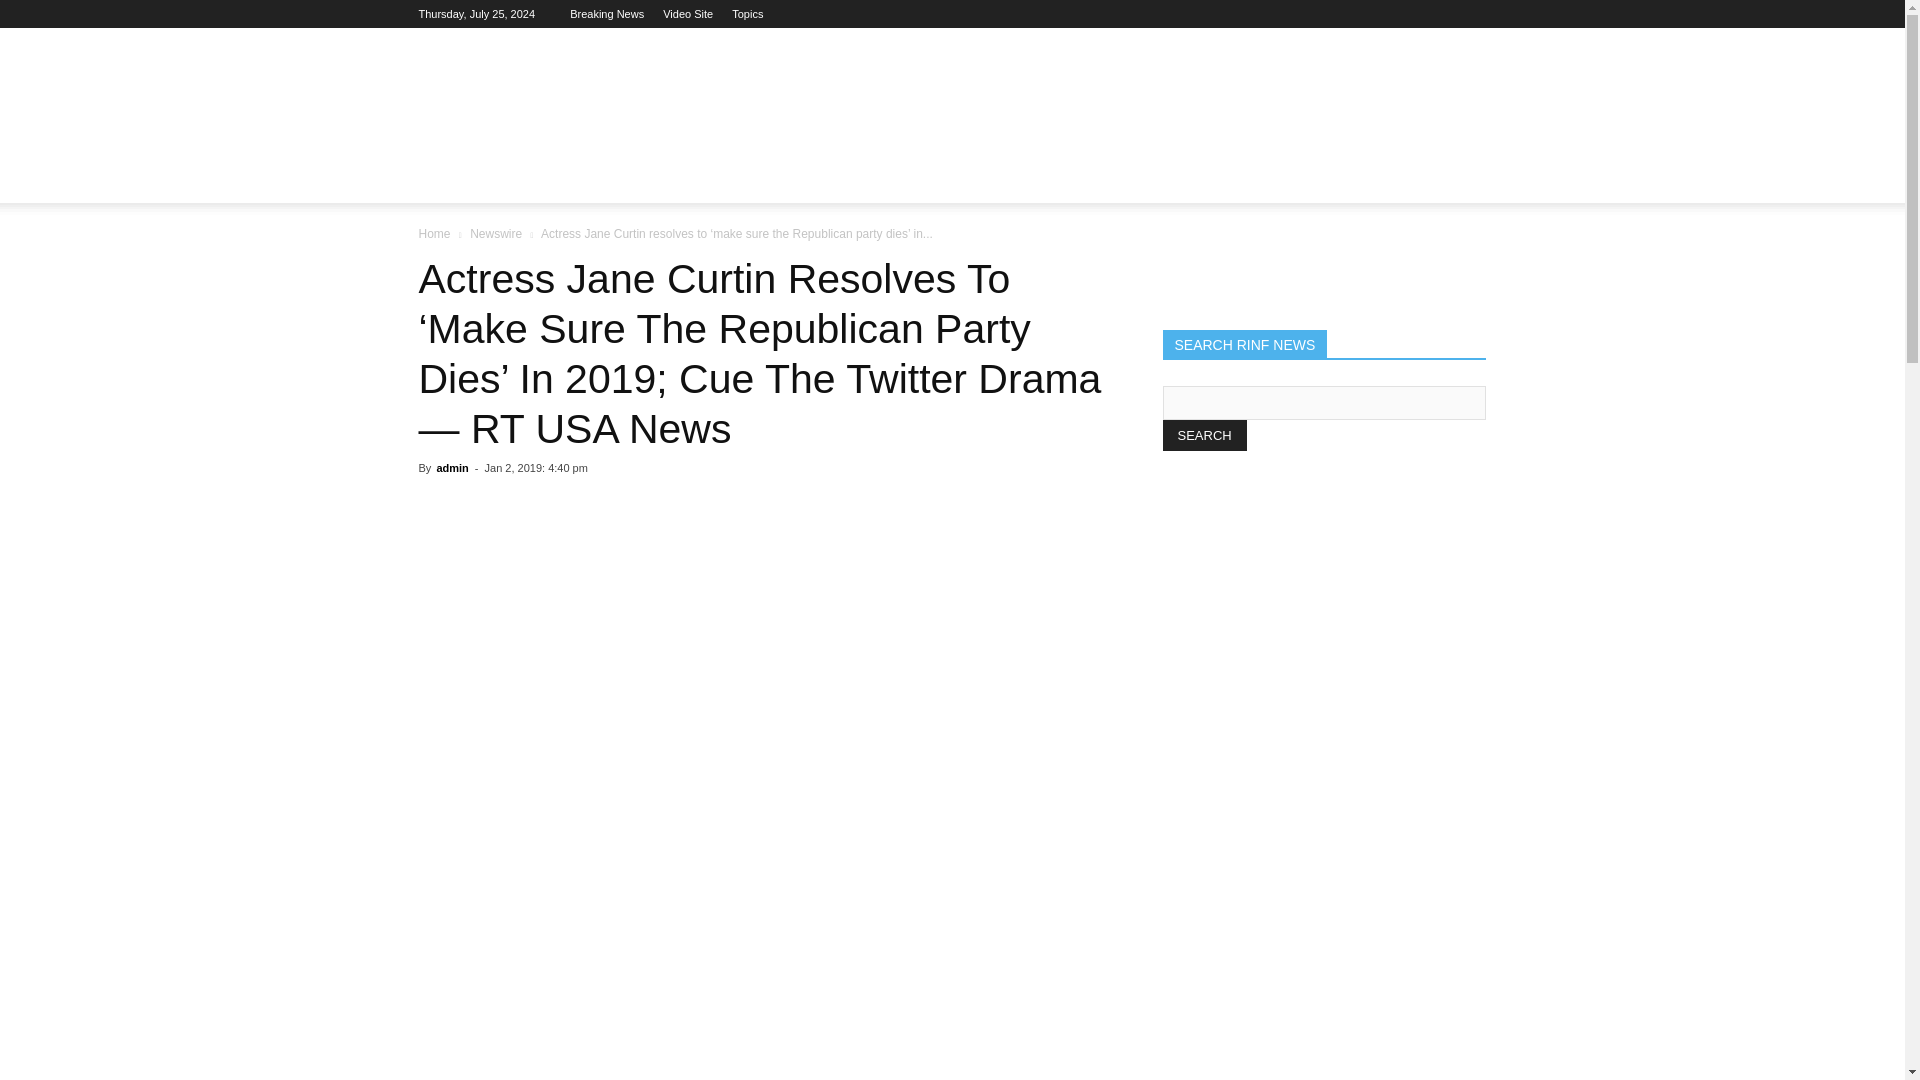  Describe the element at coordinates (554, 179) in the screenshot. I see `RINF REPORTS` at that location.